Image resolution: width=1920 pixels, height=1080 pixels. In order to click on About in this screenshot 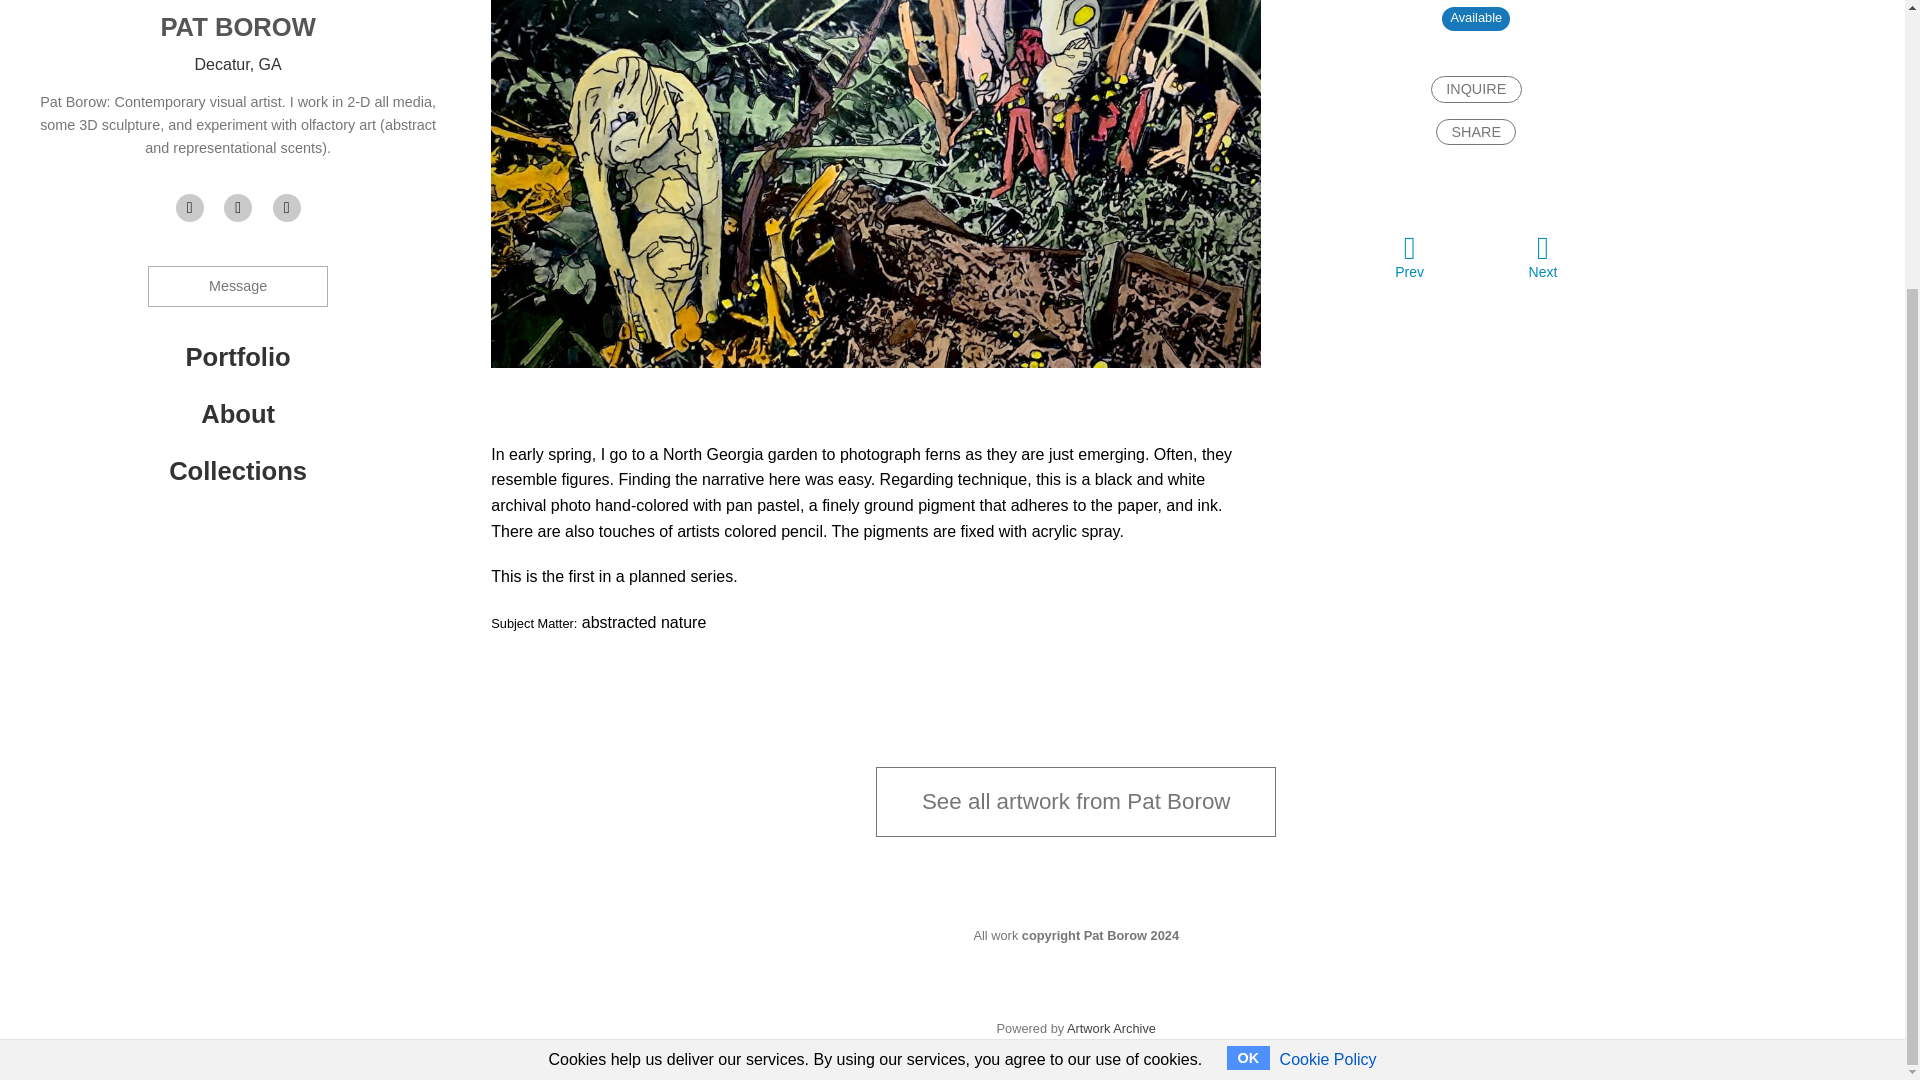, I will do `click(238, 413)`.